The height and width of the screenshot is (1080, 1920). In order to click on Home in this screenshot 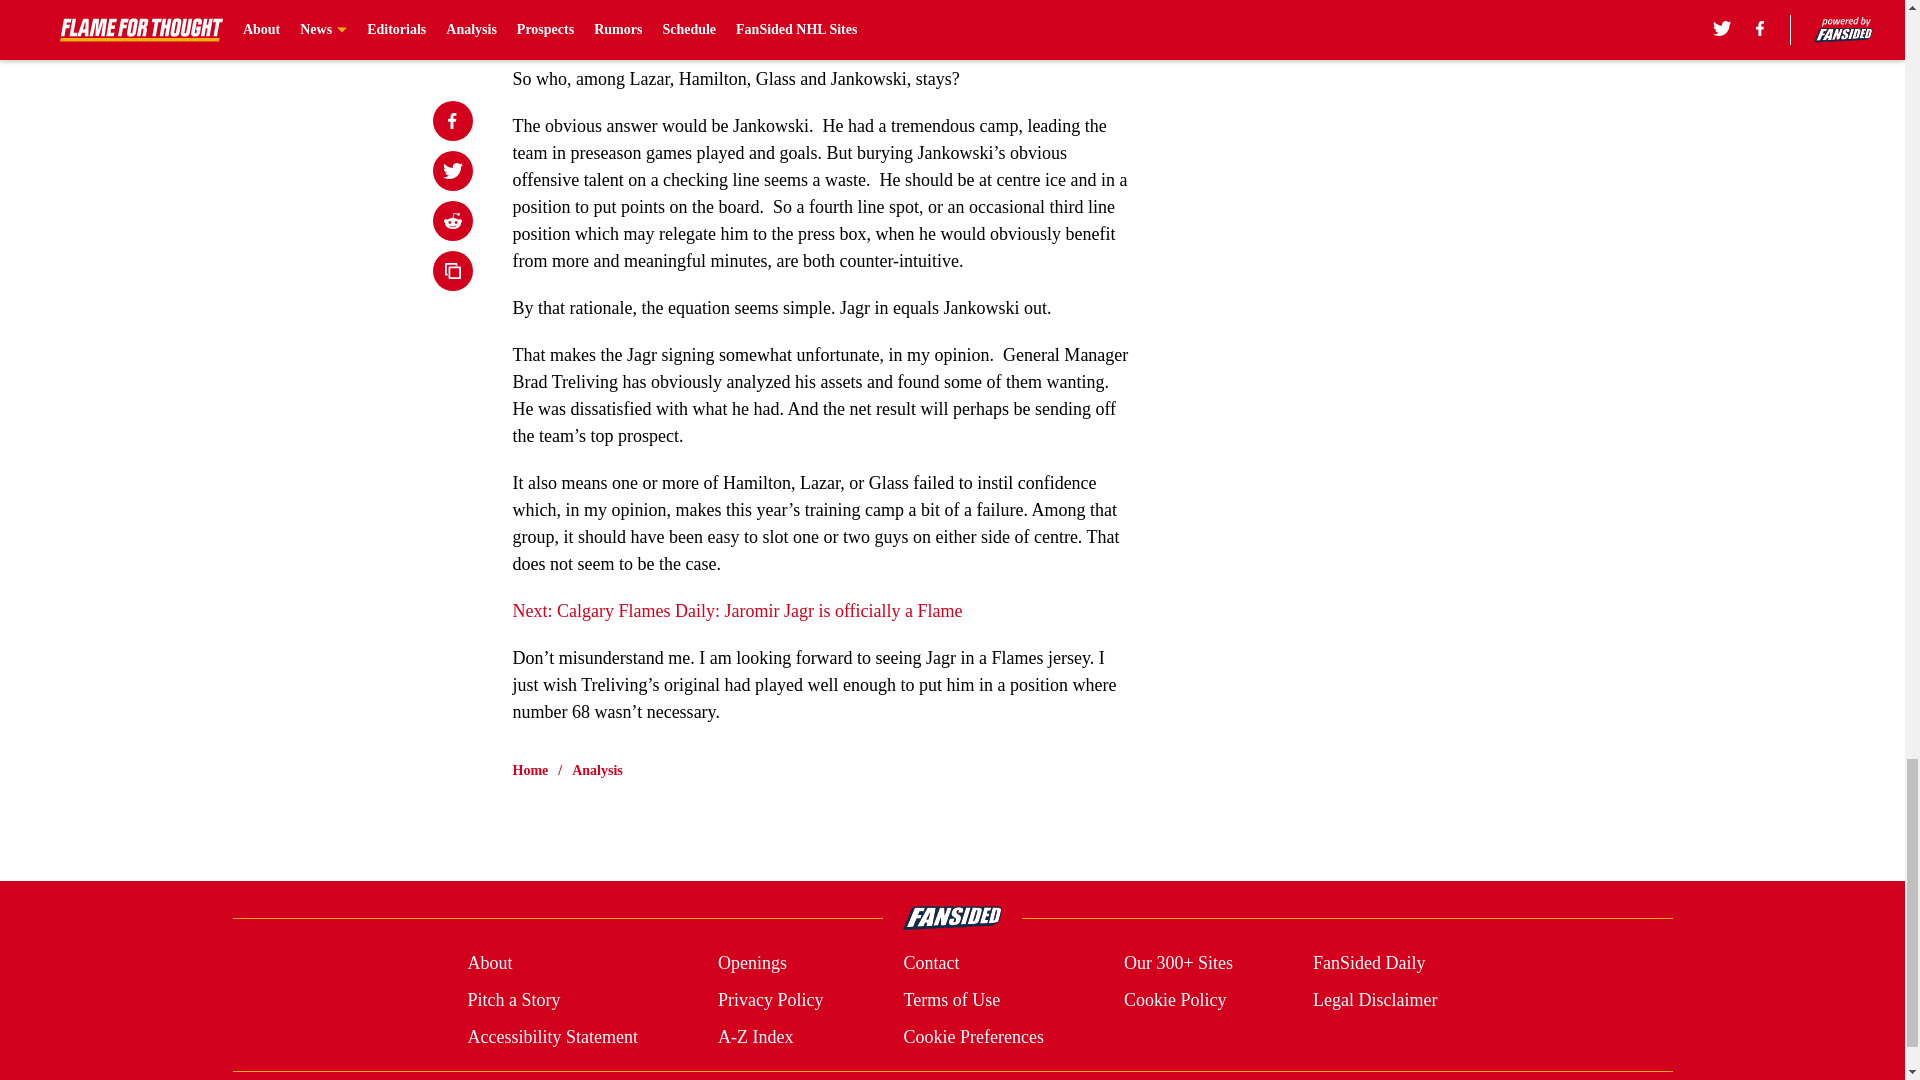, I will do `click(530, 770)`.